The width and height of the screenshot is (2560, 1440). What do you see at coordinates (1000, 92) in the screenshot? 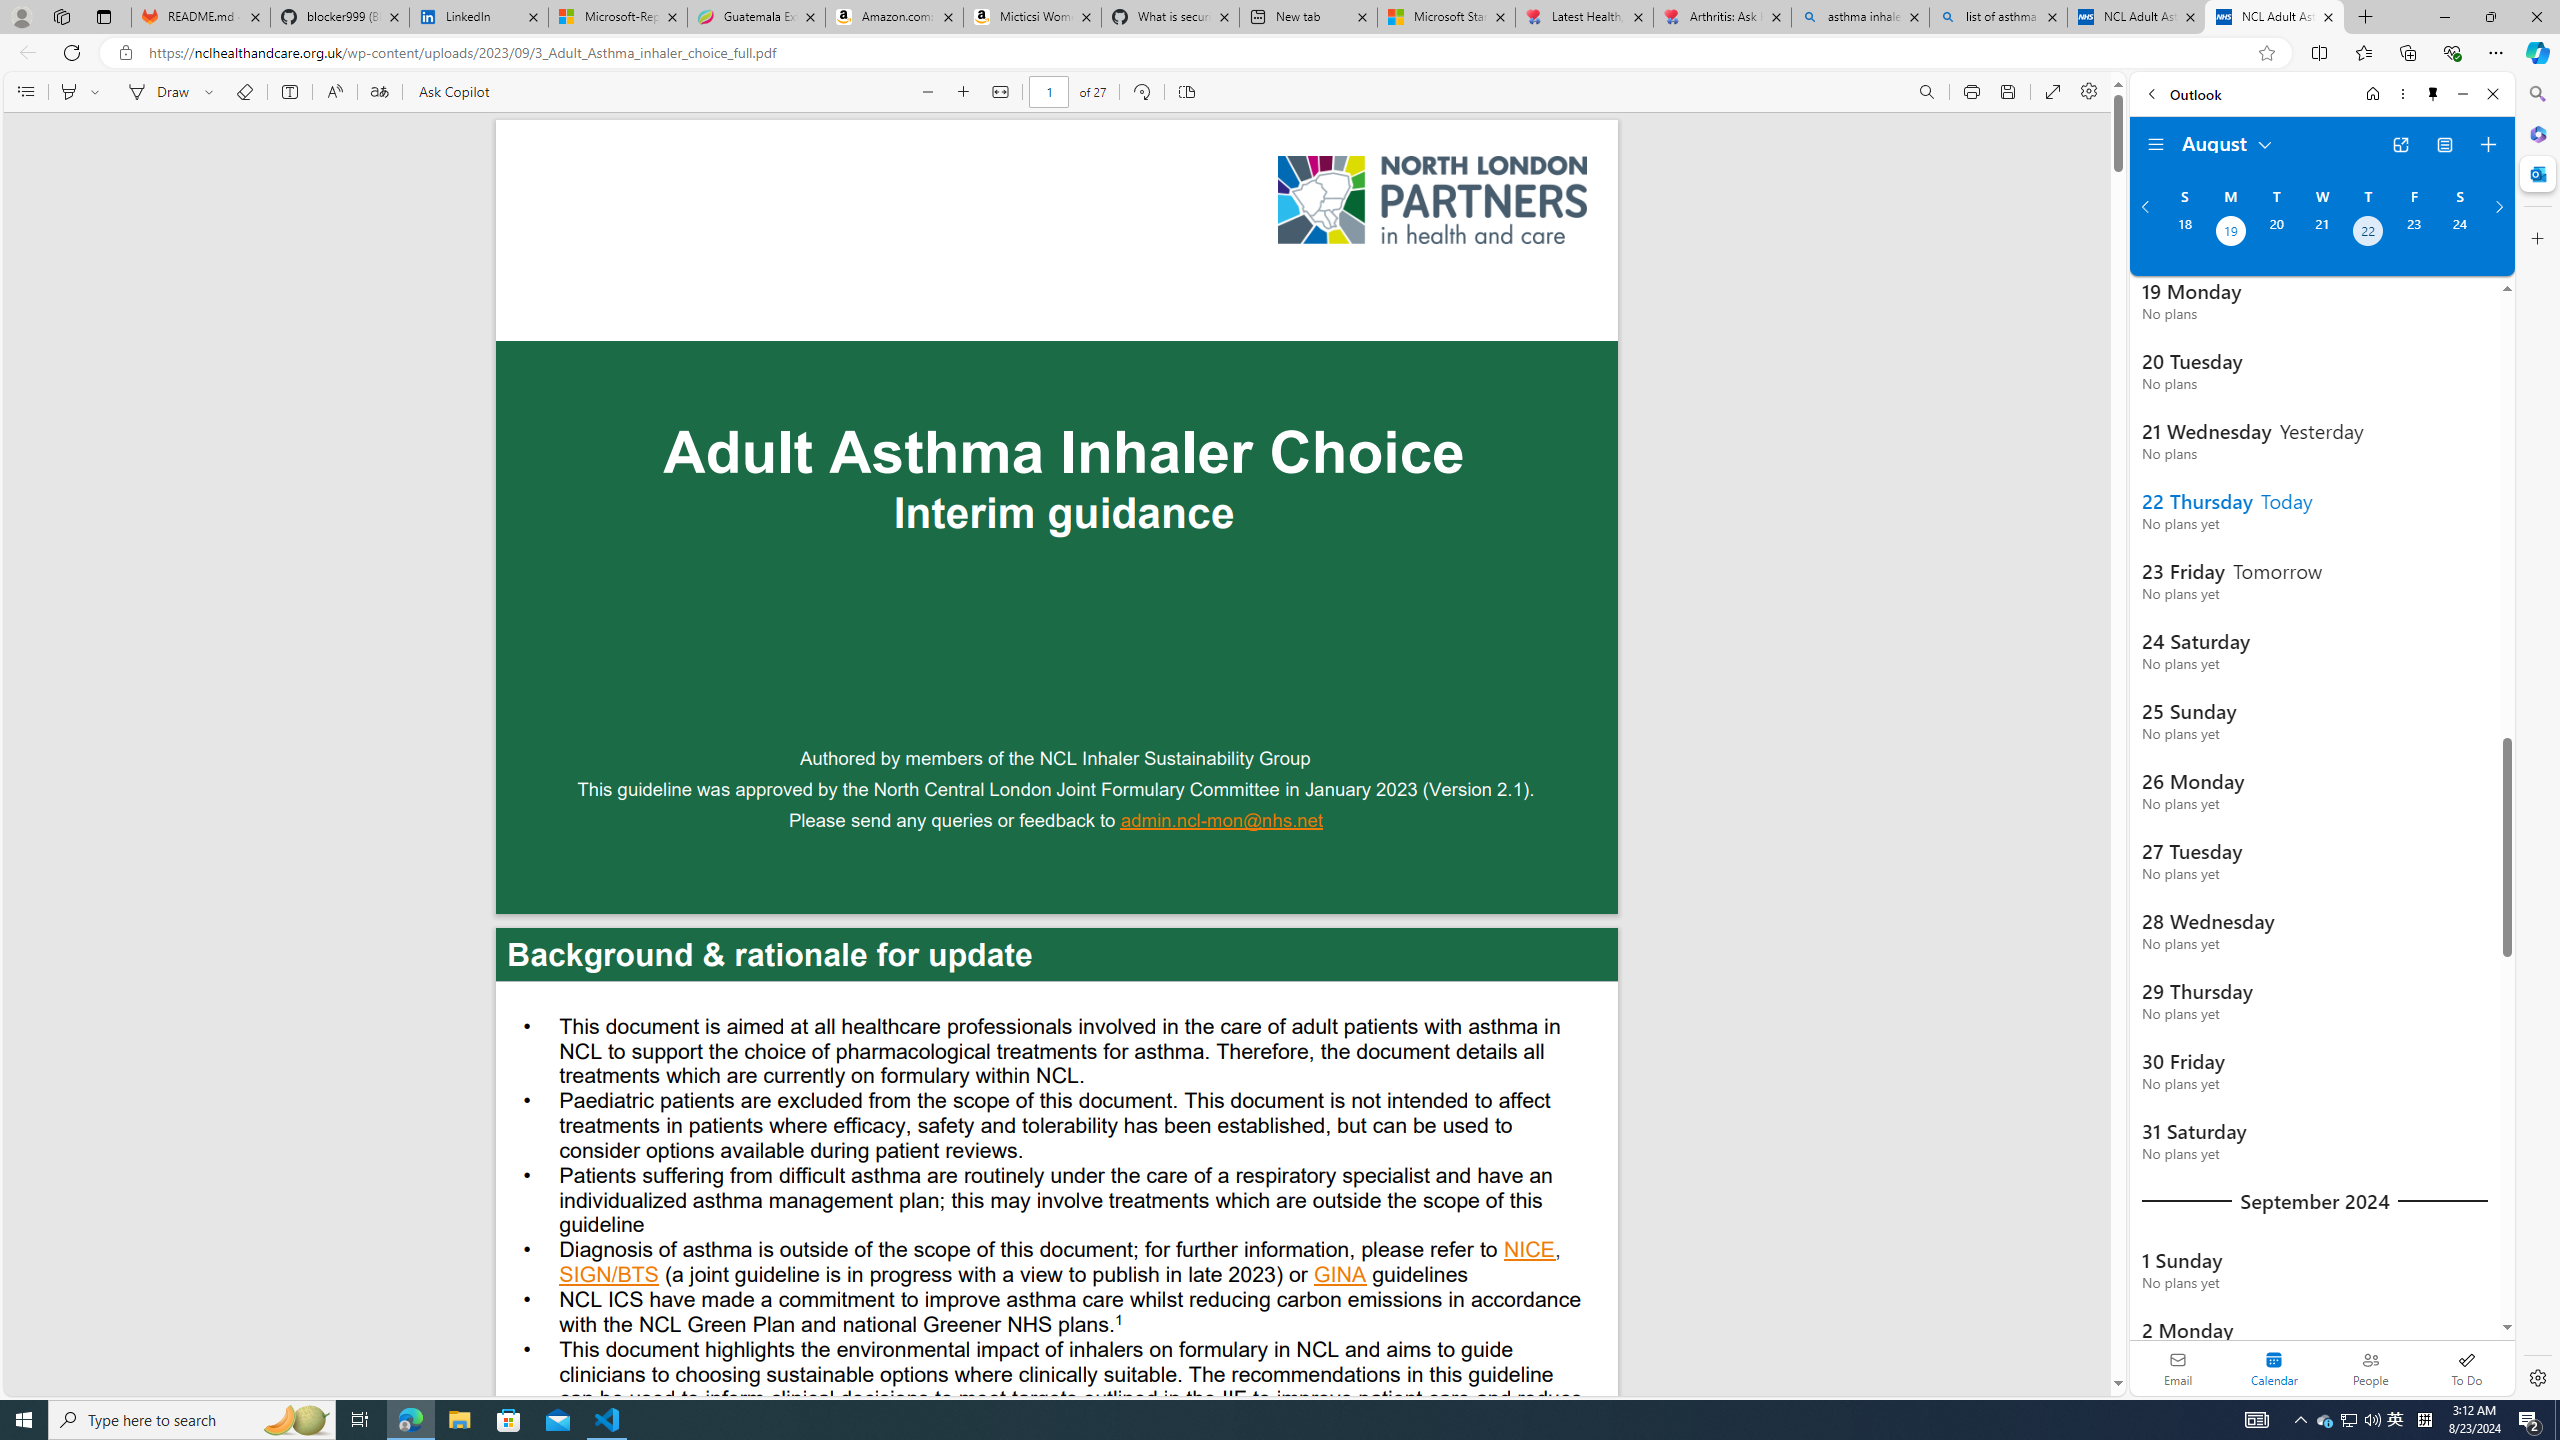
I see `Fit to width (Ctrl+\)` at bounding box center [1000, 92].